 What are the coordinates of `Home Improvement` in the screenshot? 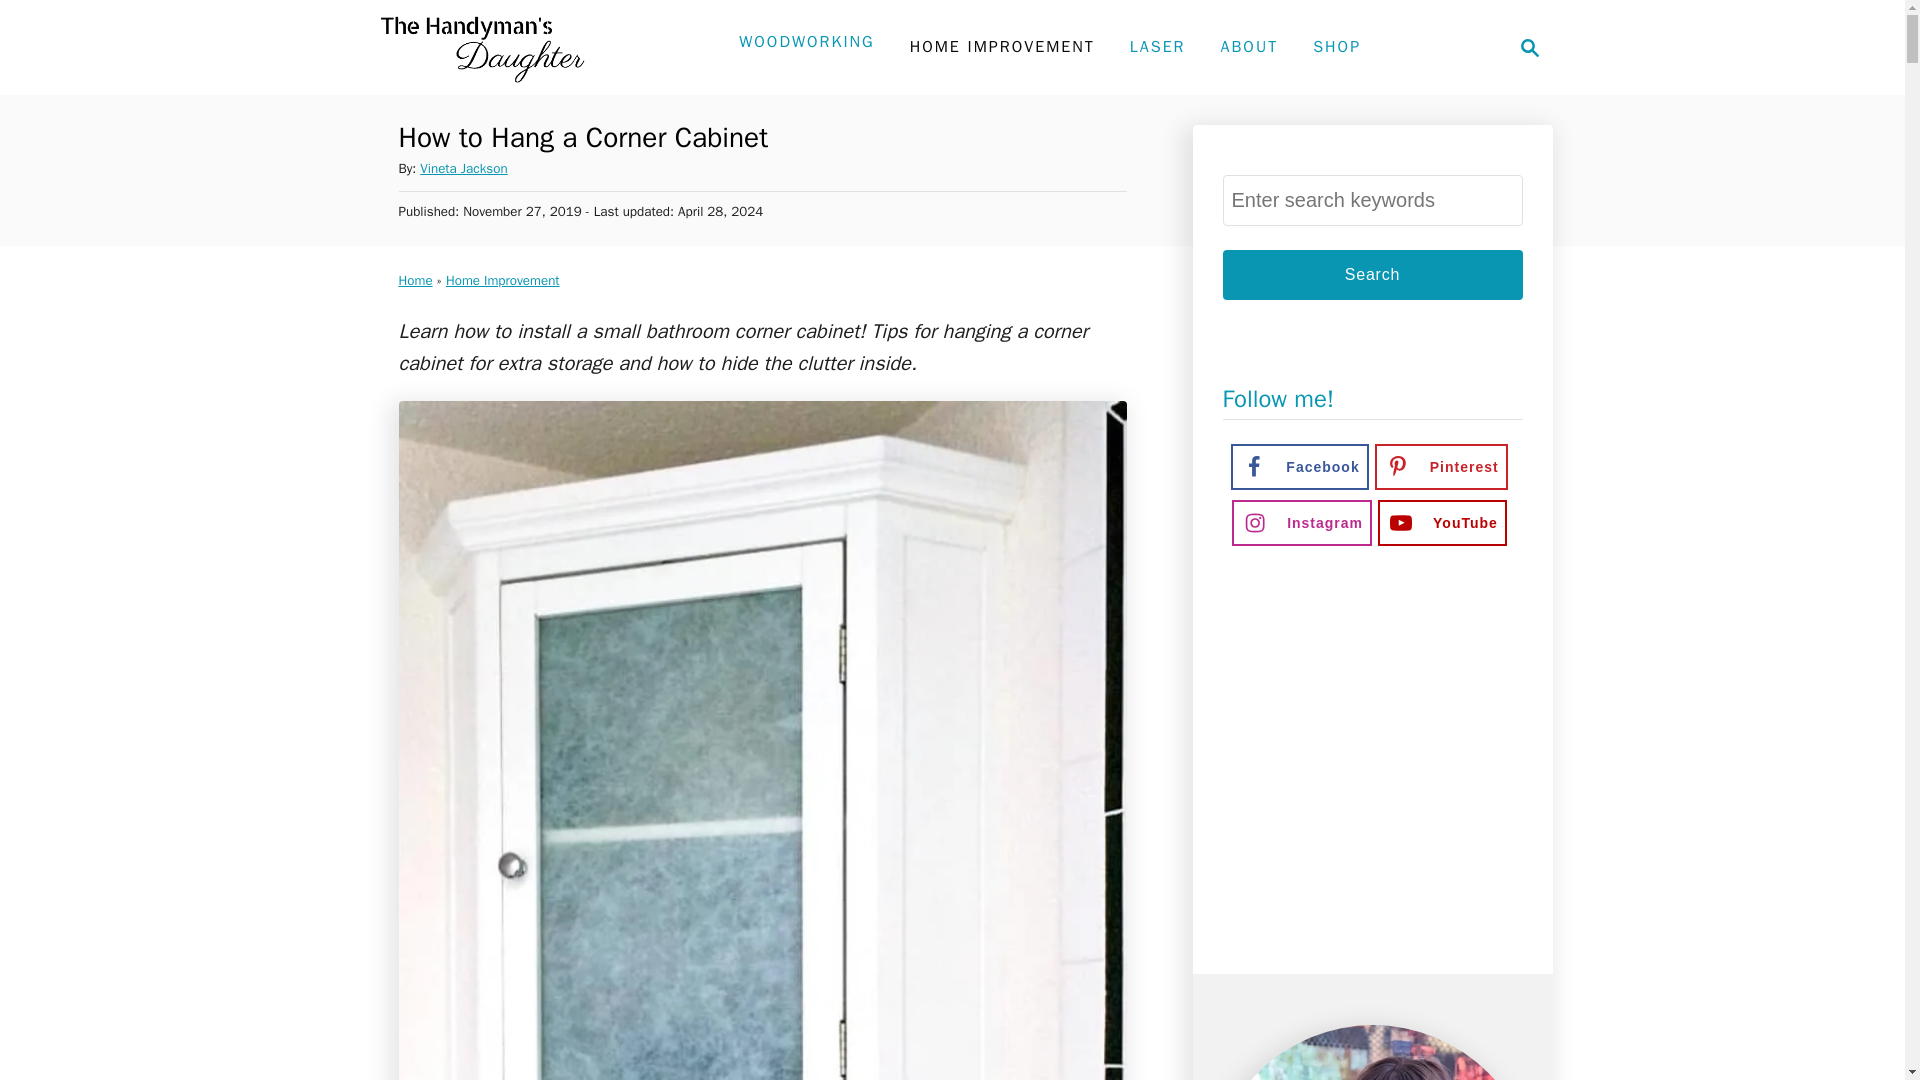 It's located at (502, 280).